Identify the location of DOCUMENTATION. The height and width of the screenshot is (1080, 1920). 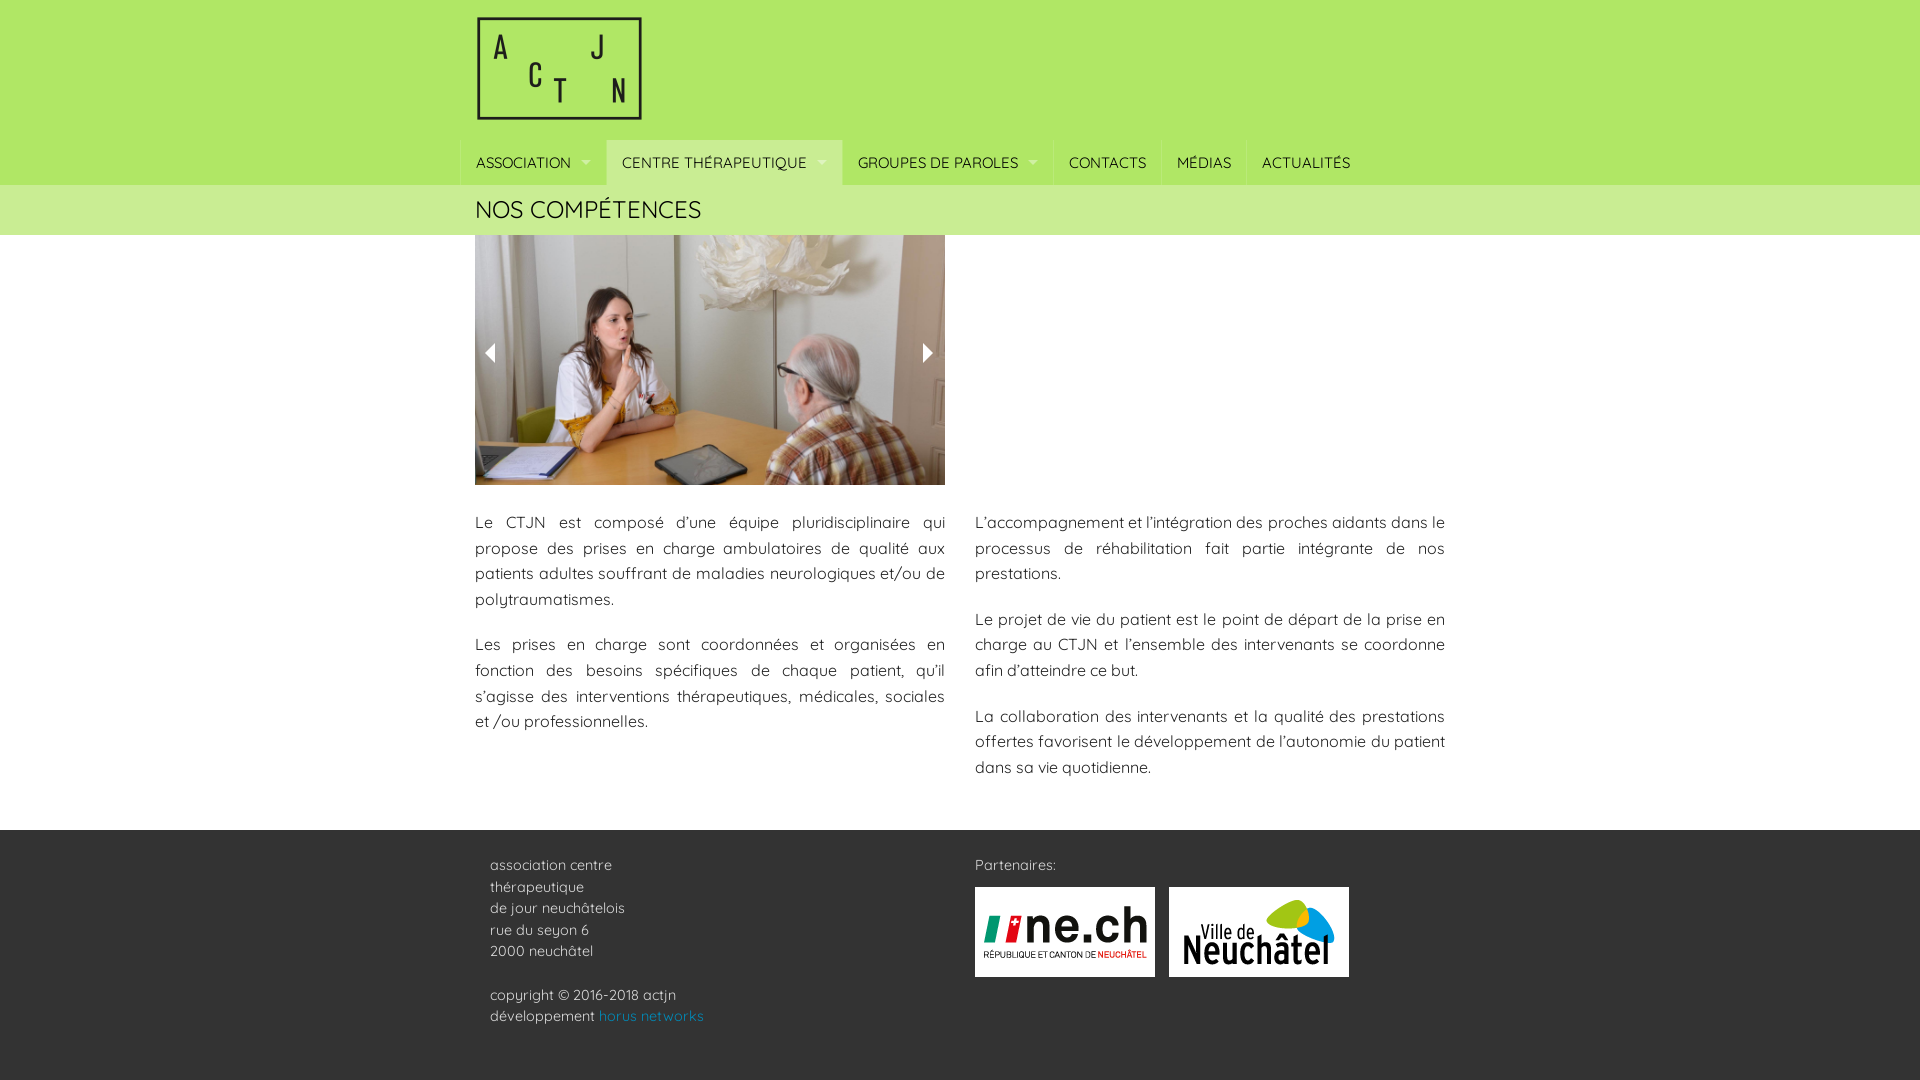
(724, 568).